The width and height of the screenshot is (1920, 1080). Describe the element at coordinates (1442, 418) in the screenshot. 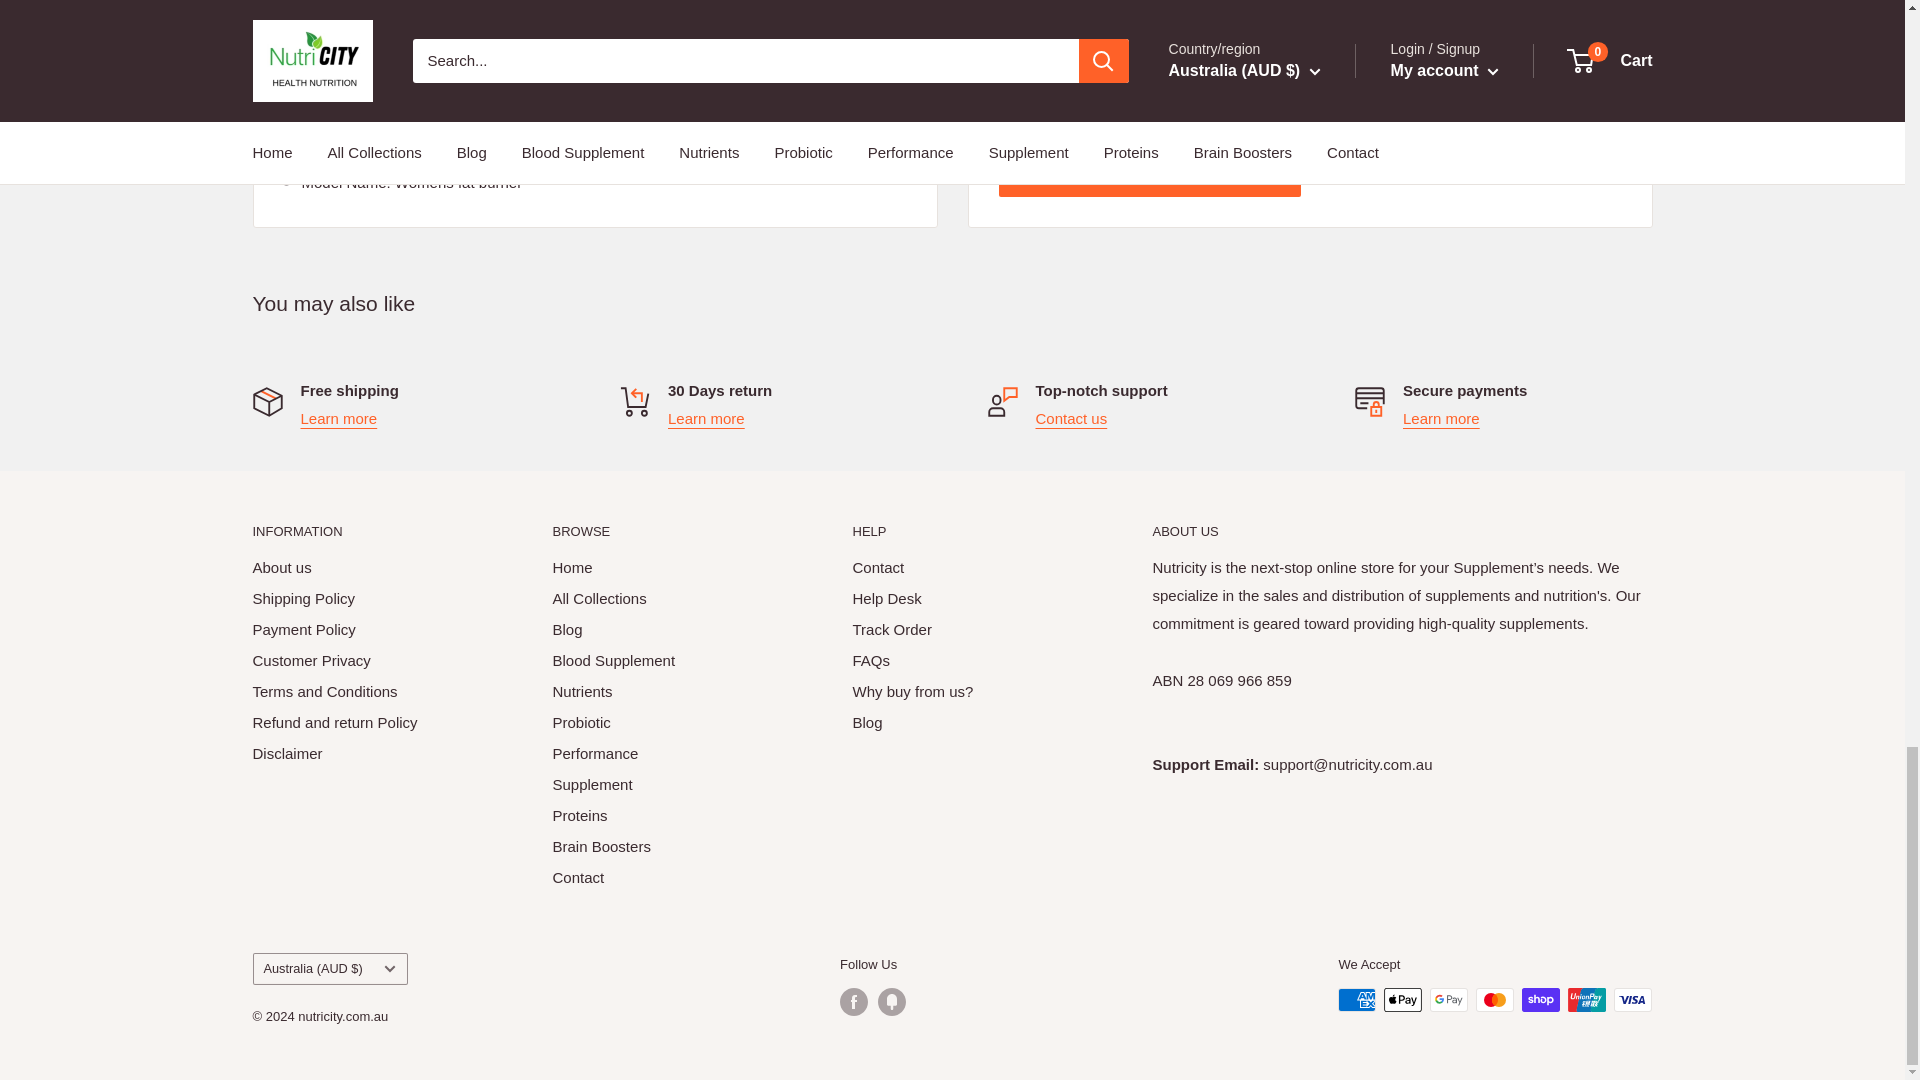

I see `Payment` at that location.